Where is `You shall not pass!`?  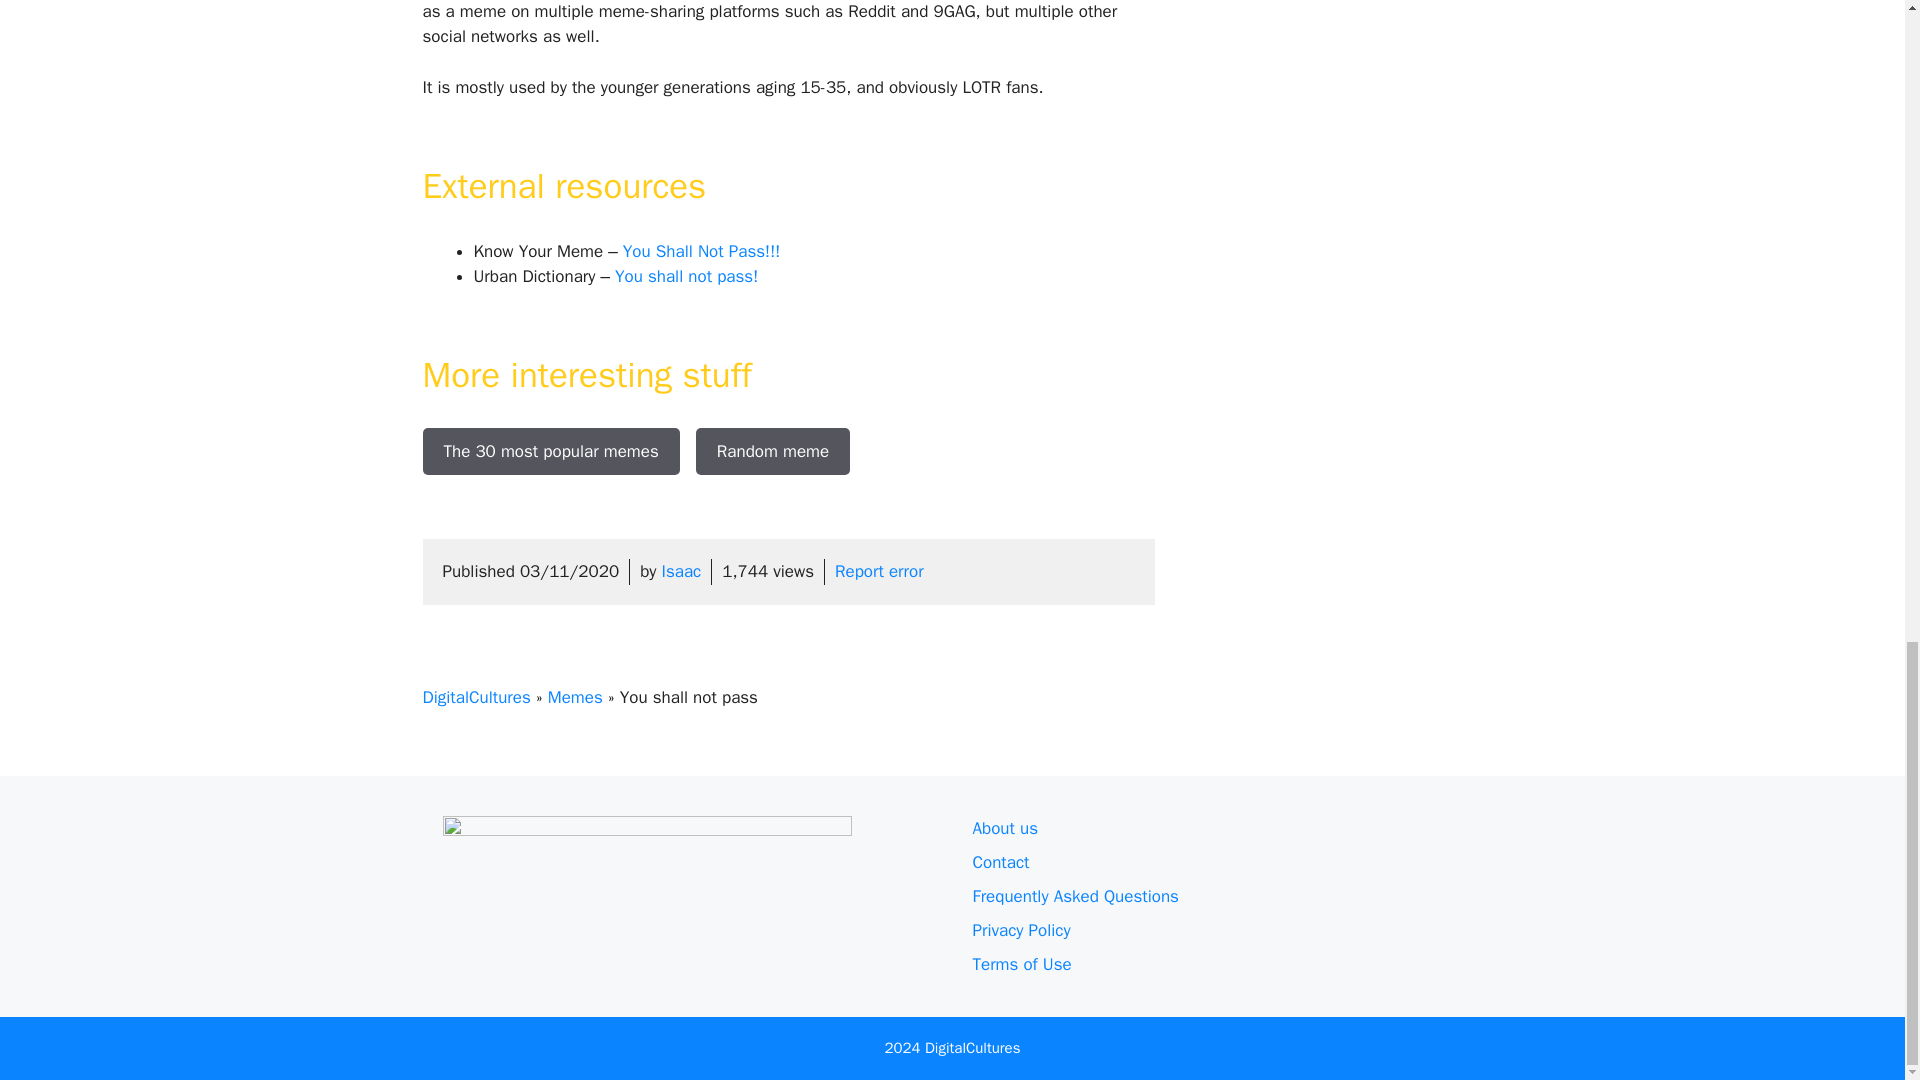 You shall not pass! is located at coordinates (686, 276).